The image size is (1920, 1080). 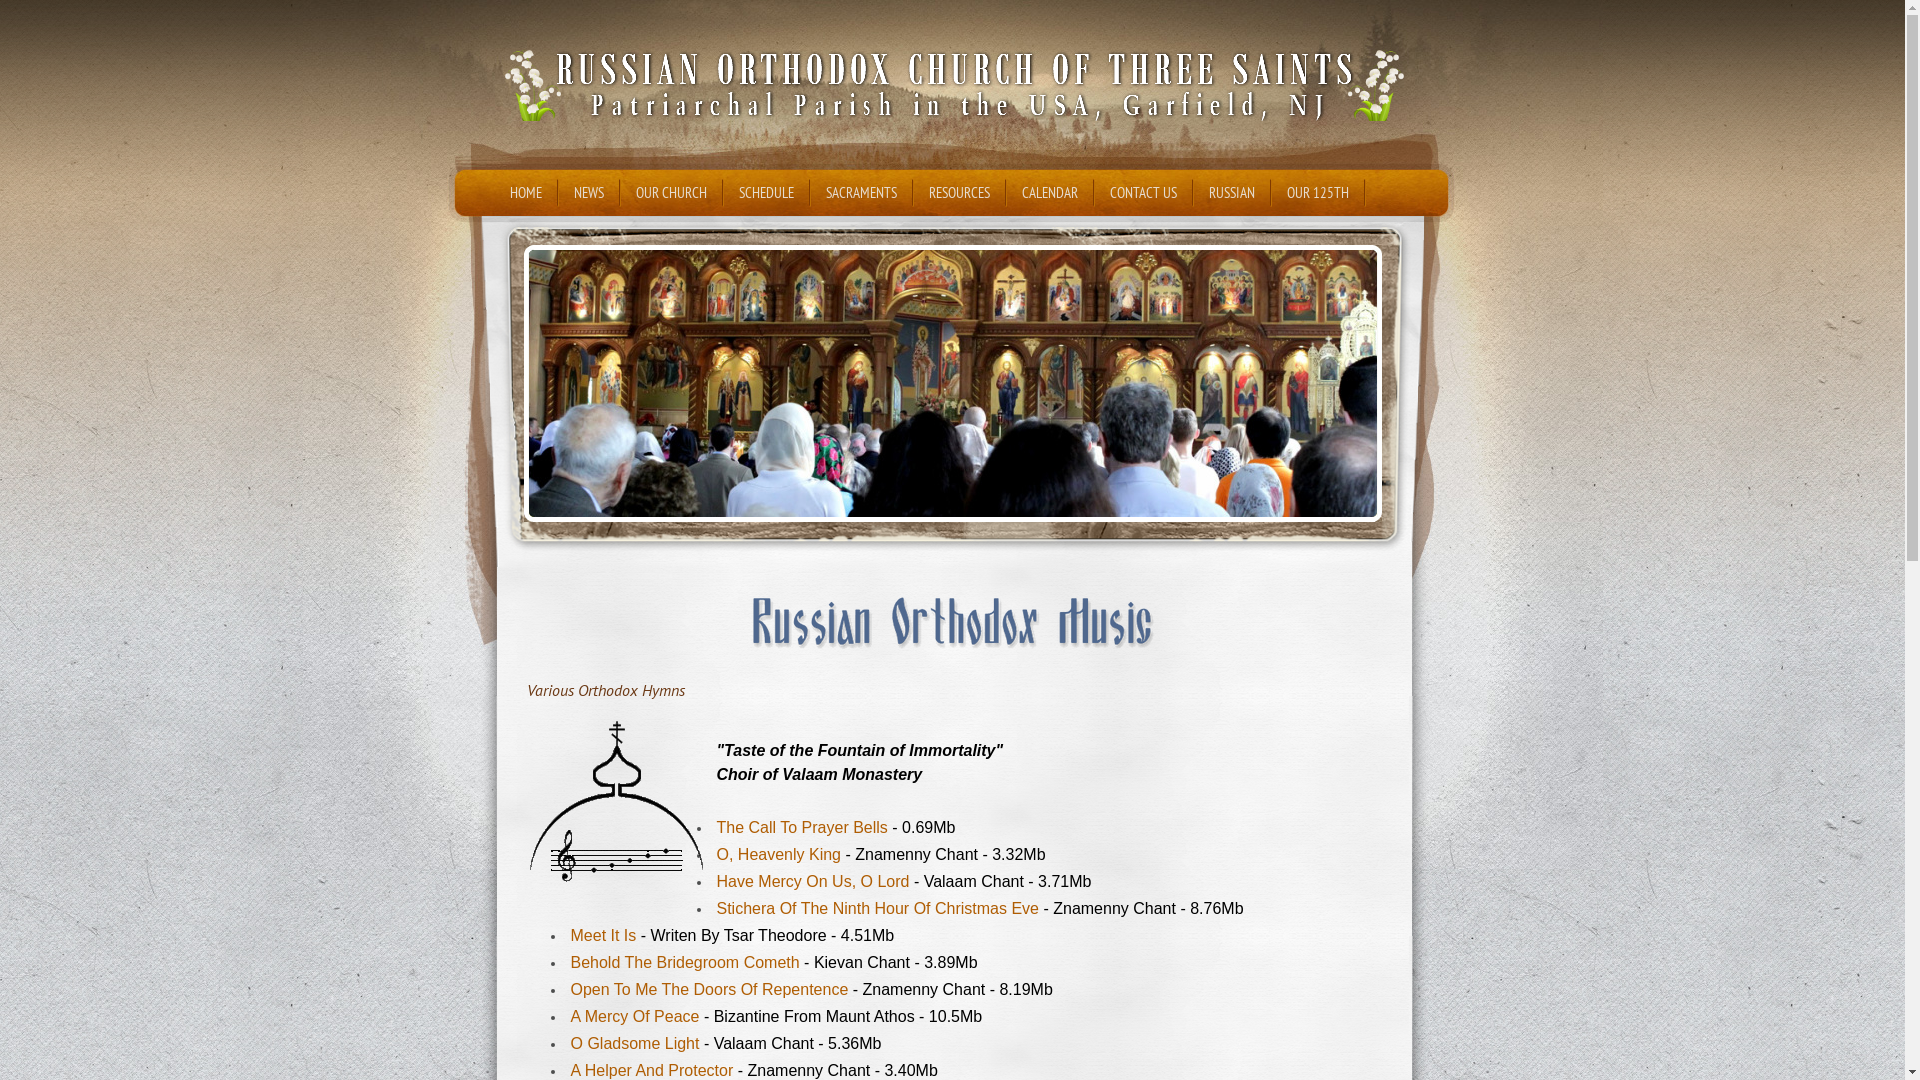 I want to click on Open To Me The Doors Of Repentence, so click(x=709, y=990).